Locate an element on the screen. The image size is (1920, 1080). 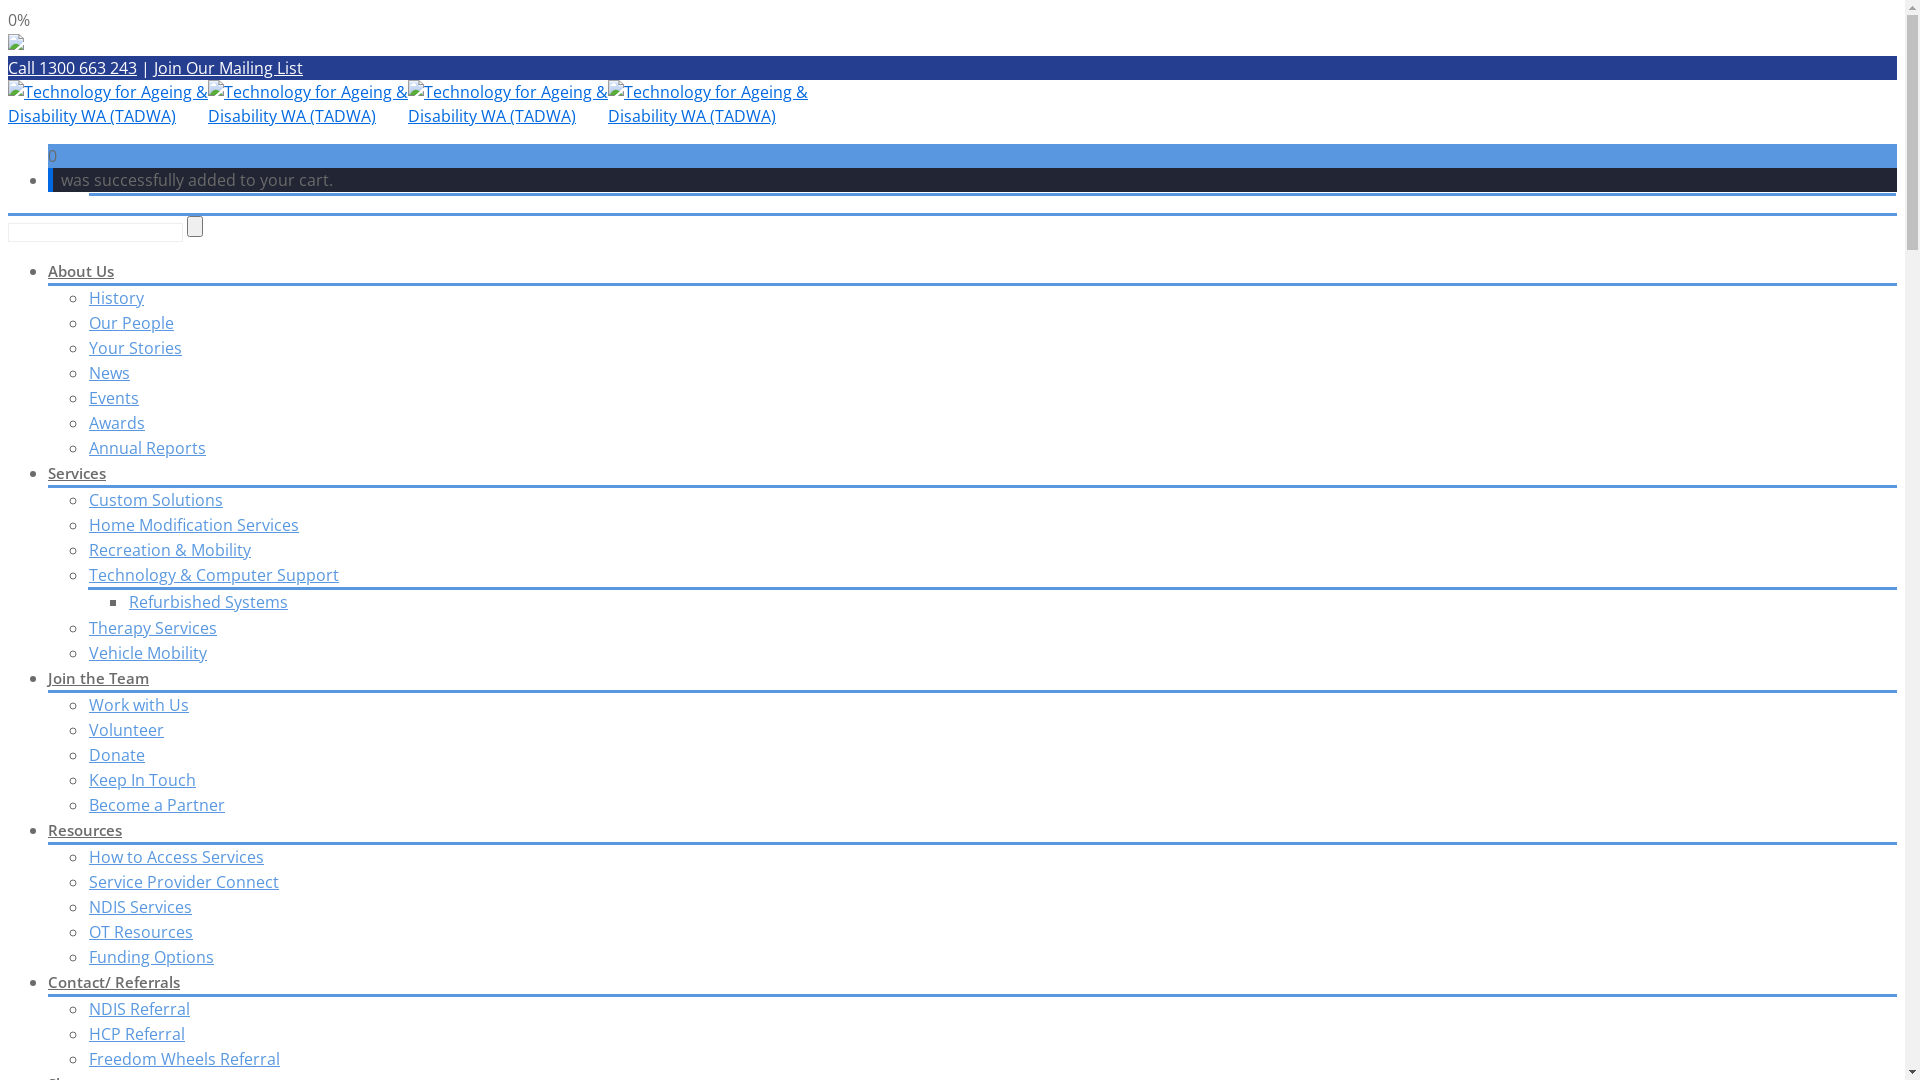
Recreation & Mobility is located at coordinates (170, 550).